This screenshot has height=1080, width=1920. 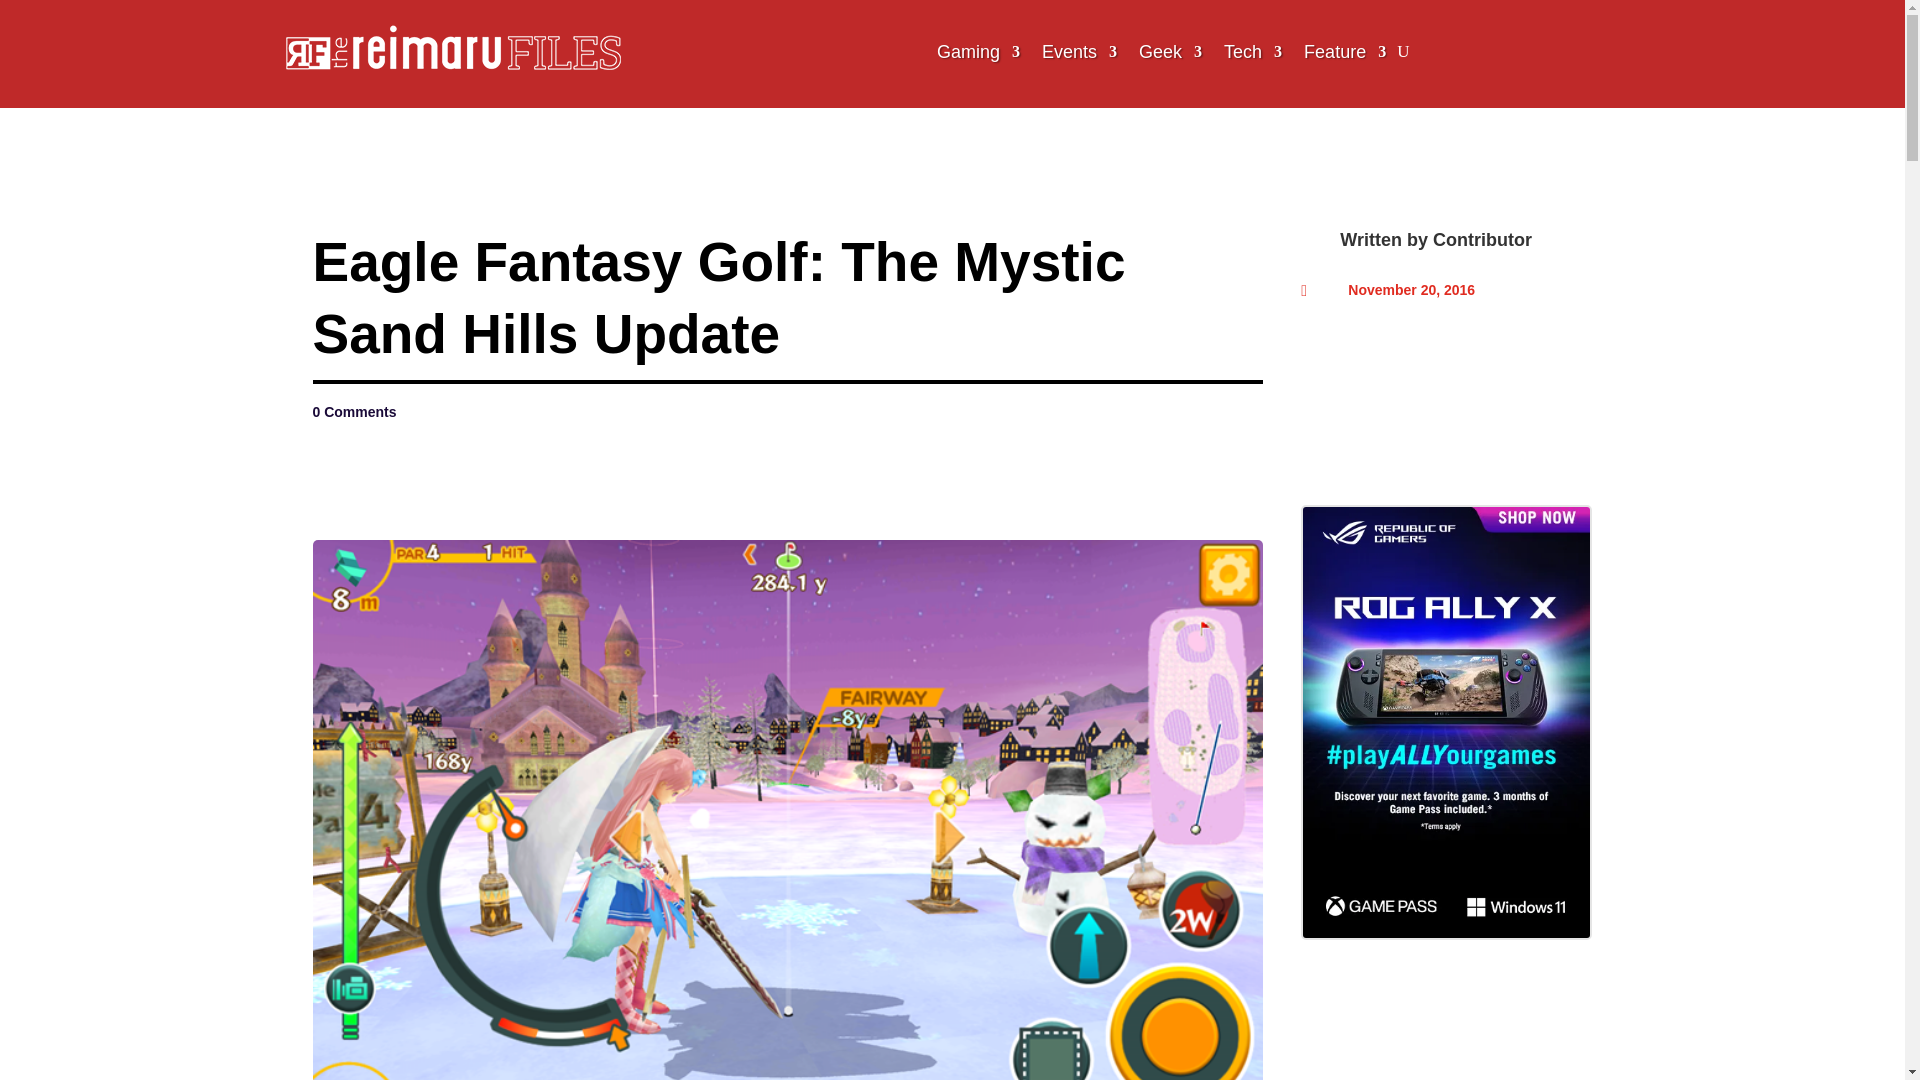 What do you see at coordinates (978, 52) in the screenshot?
I see `Gaming` at bounding box center [978, 52].